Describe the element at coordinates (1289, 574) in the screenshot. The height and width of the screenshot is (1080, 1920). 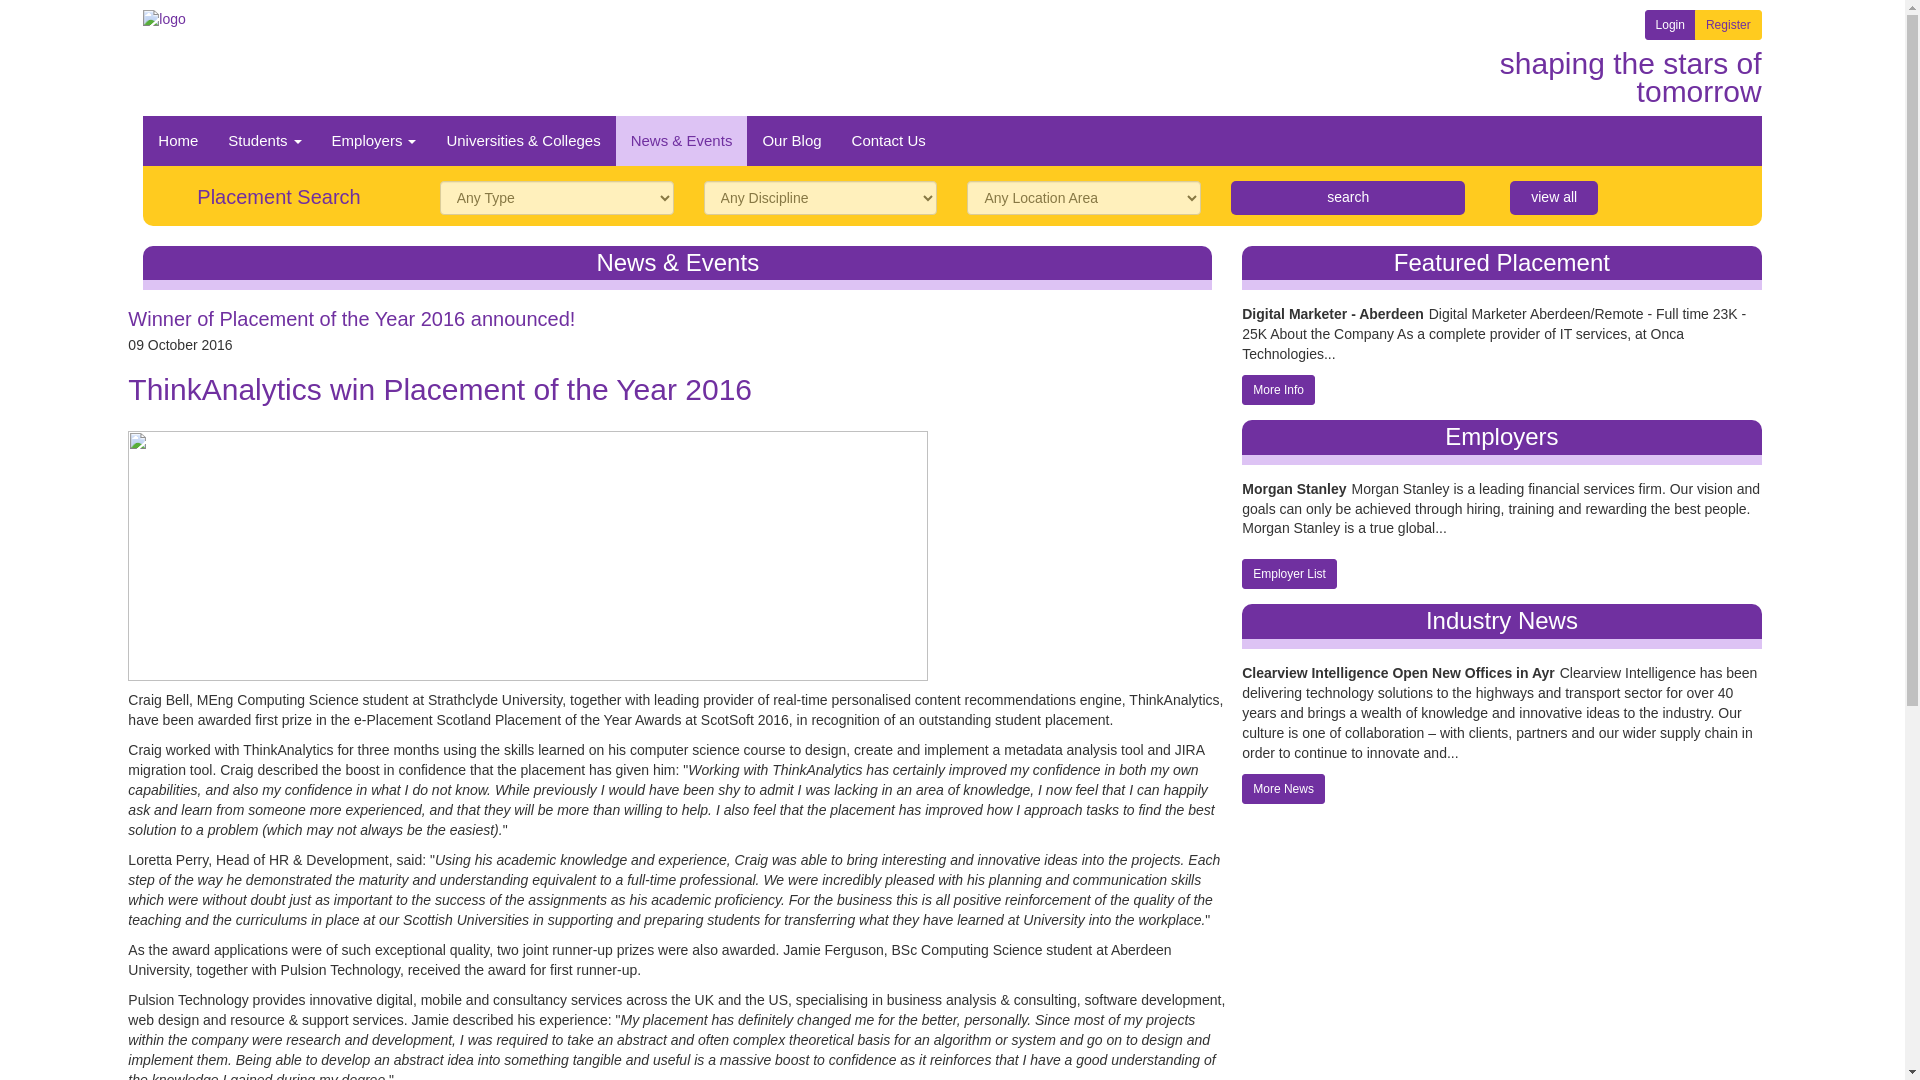
I see `Employer List` at that location.